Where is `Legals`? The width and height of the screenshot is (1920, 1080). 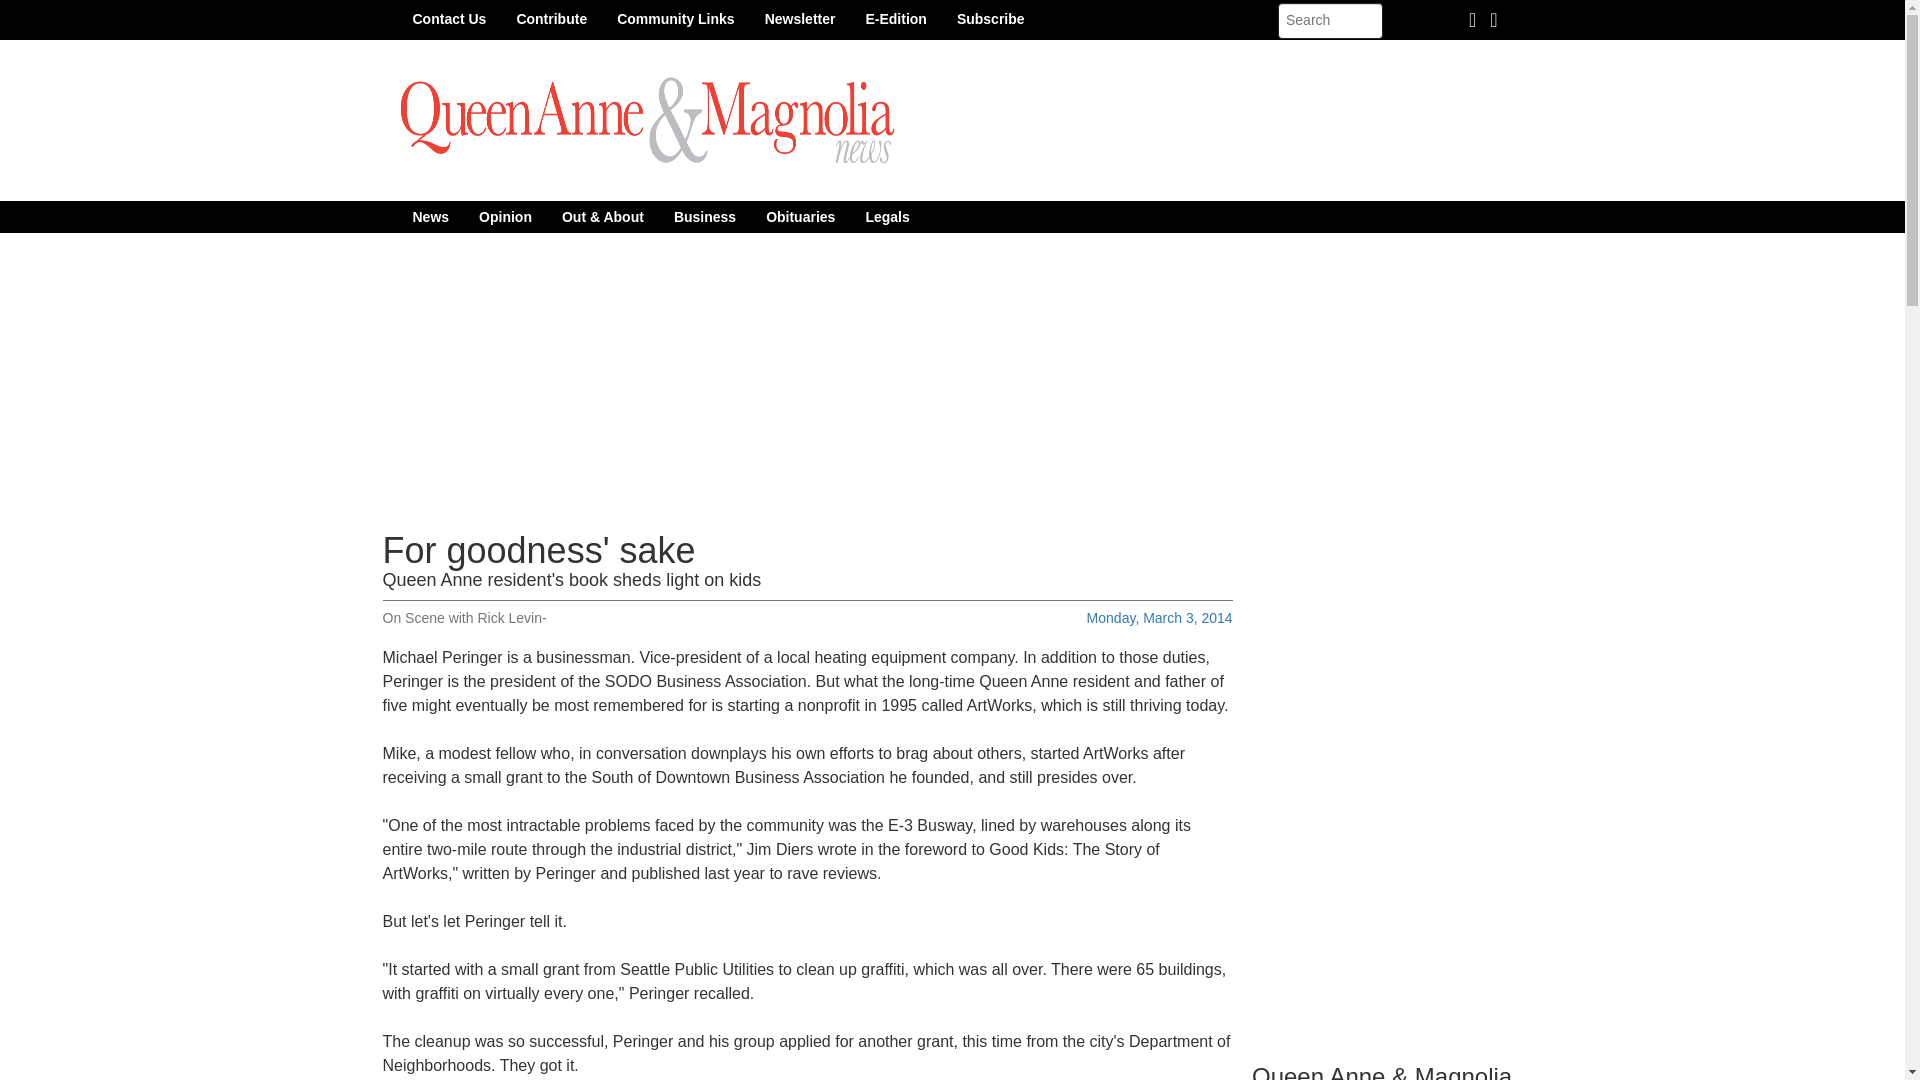 Legals is located at coordinates (886, 216).